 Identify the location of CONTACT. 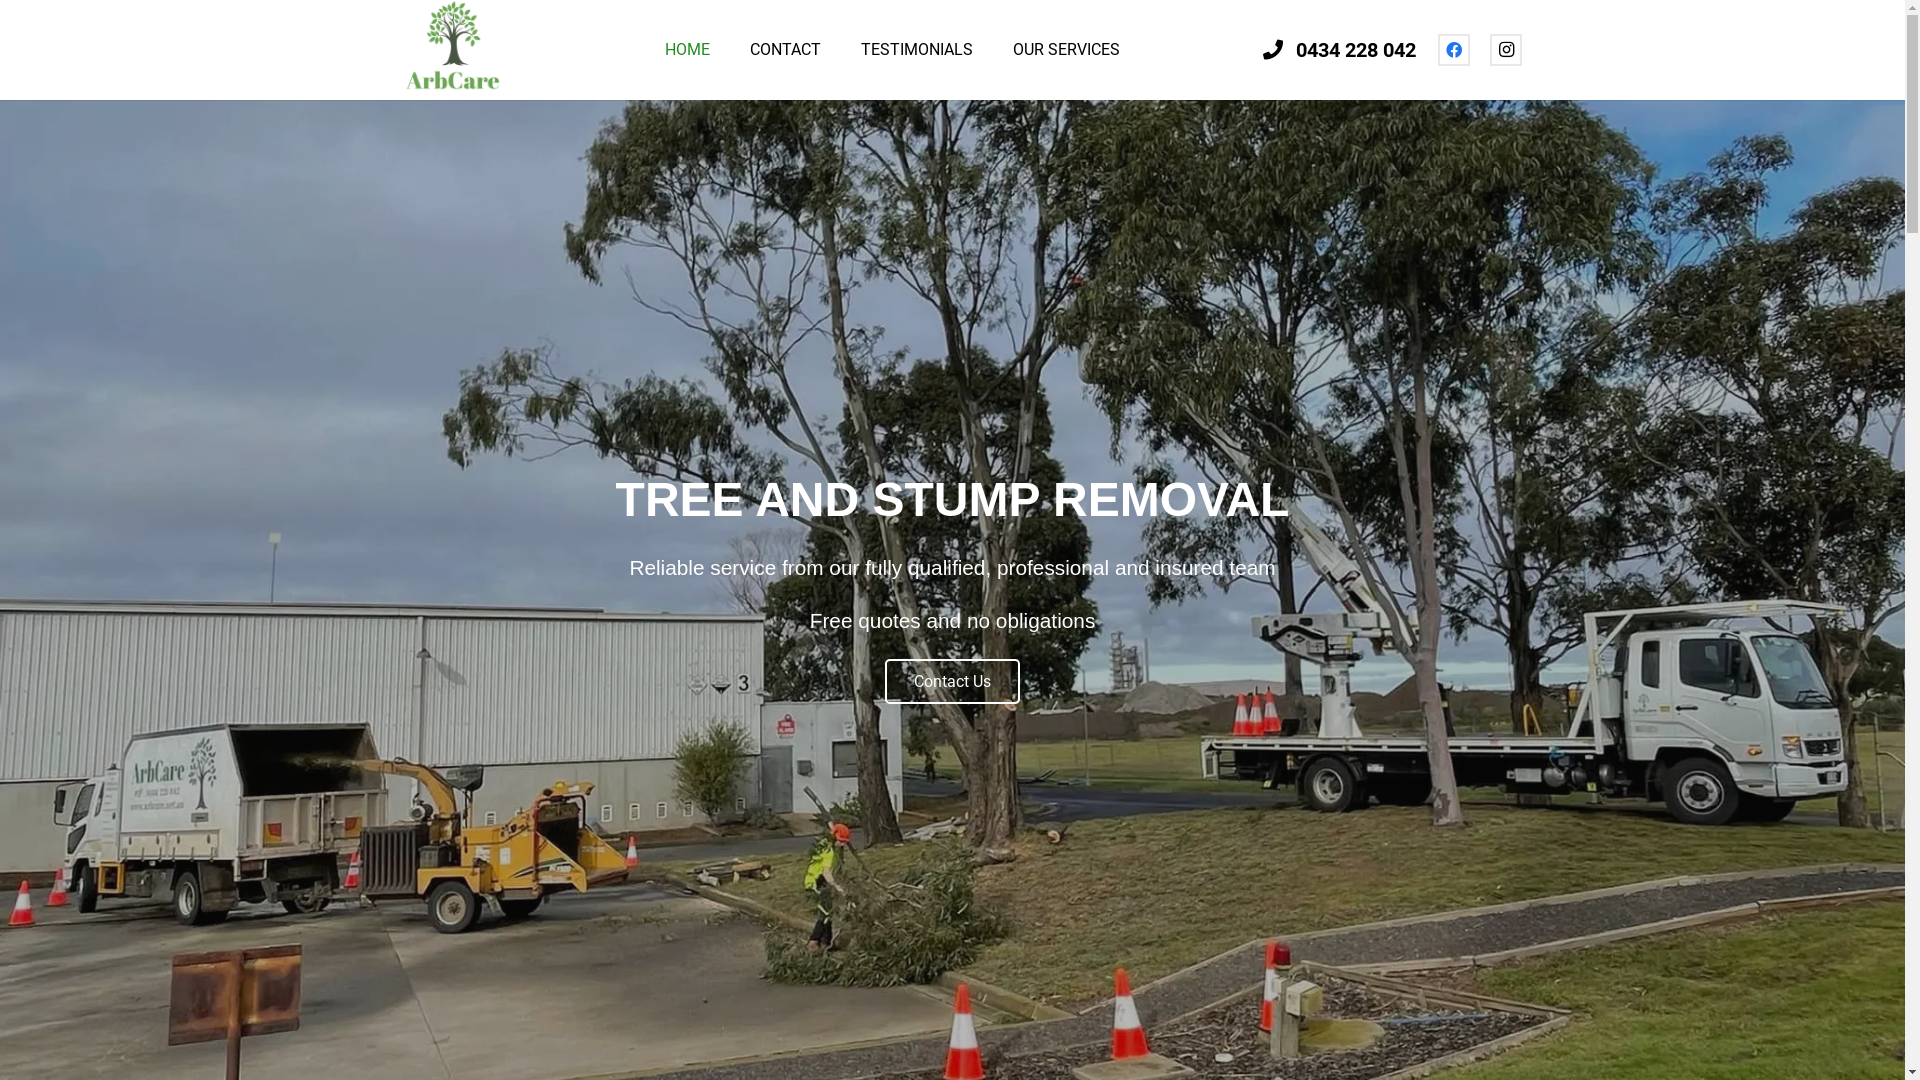
(786, 50).